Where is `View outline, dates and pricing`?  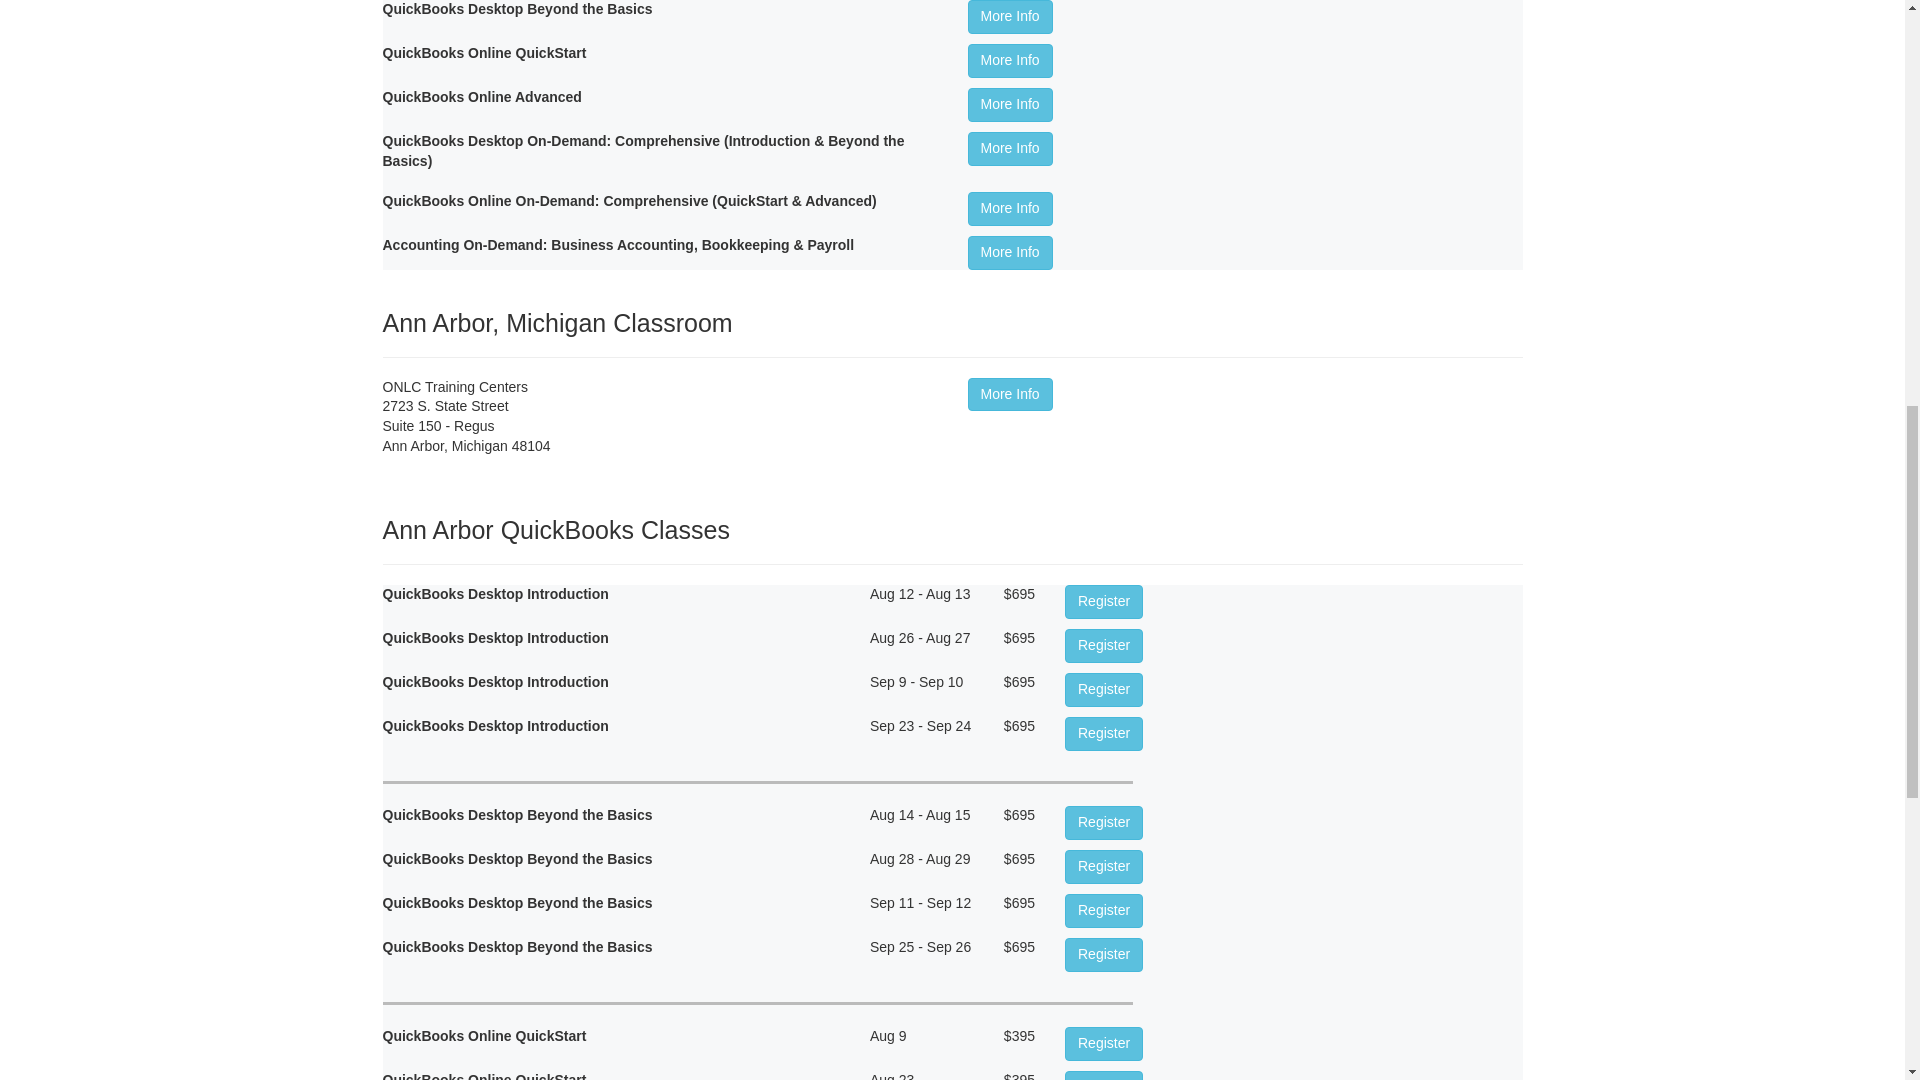 View outline, dates and pricing is located at coordinates (1010, 148).